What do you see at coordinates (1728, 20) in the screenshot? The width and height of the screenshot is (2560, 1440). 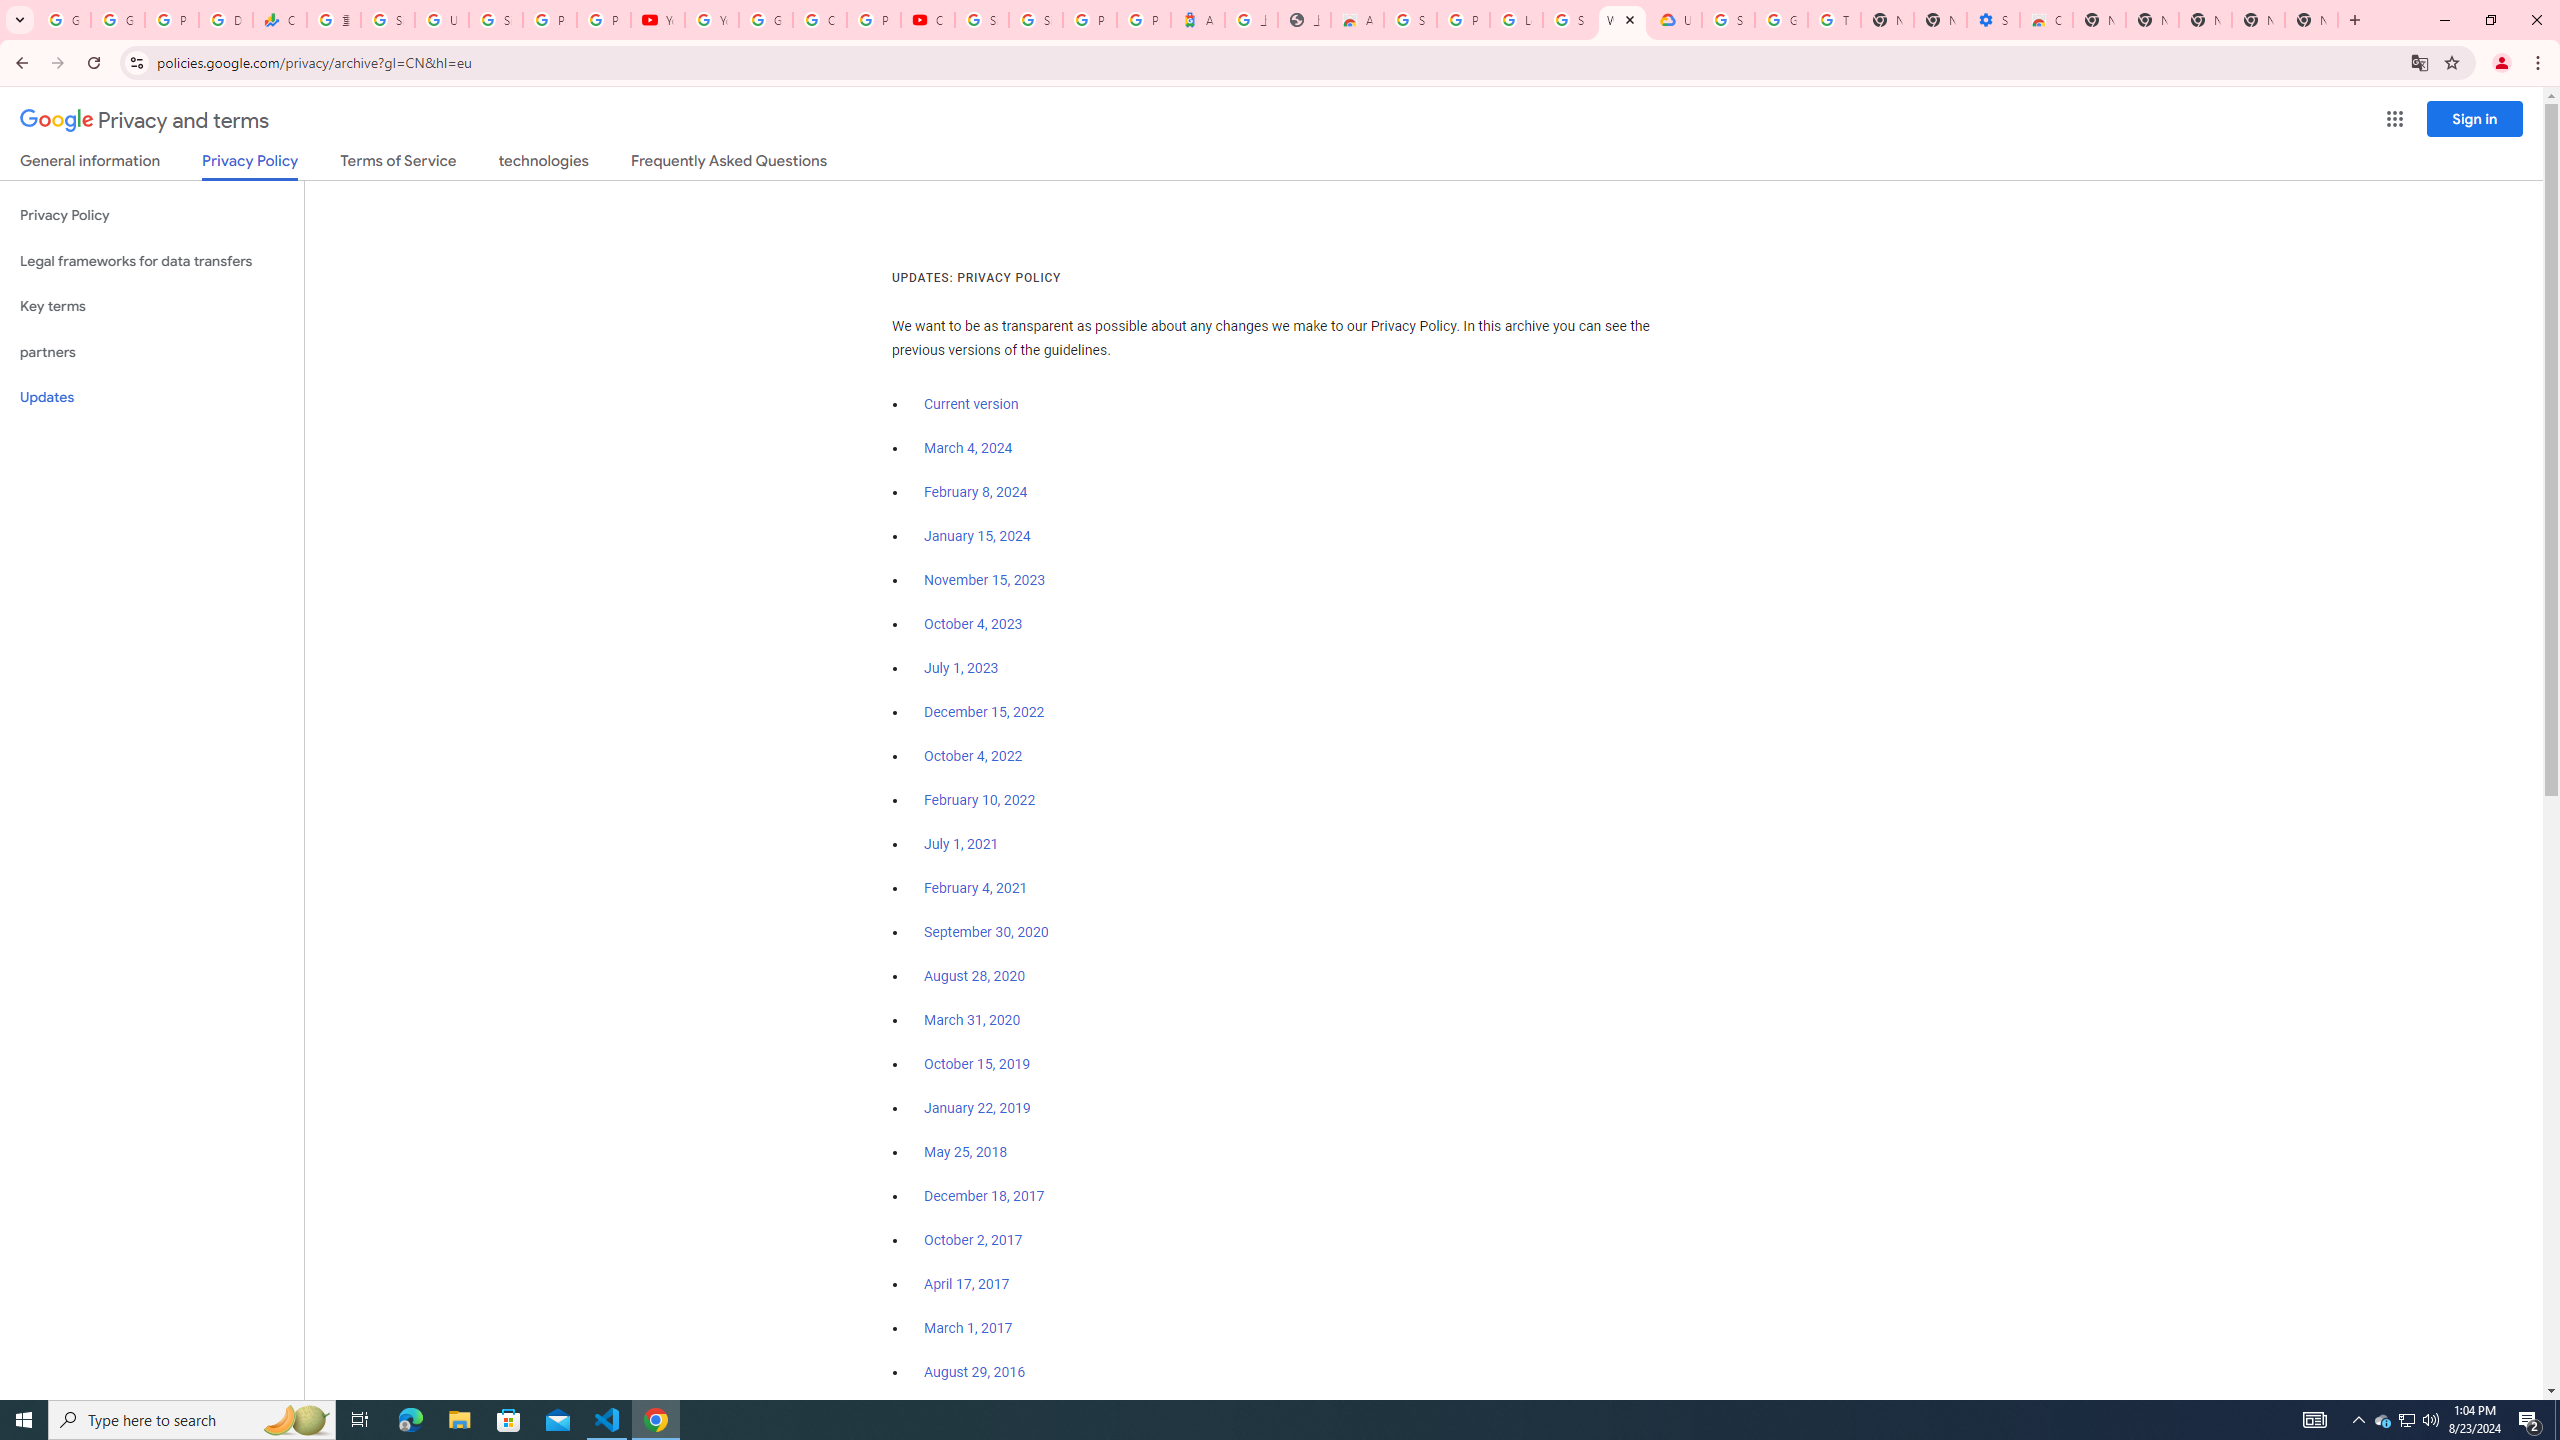 I see `Sign in - Google Accounts` at bounding box center [1728, 20].